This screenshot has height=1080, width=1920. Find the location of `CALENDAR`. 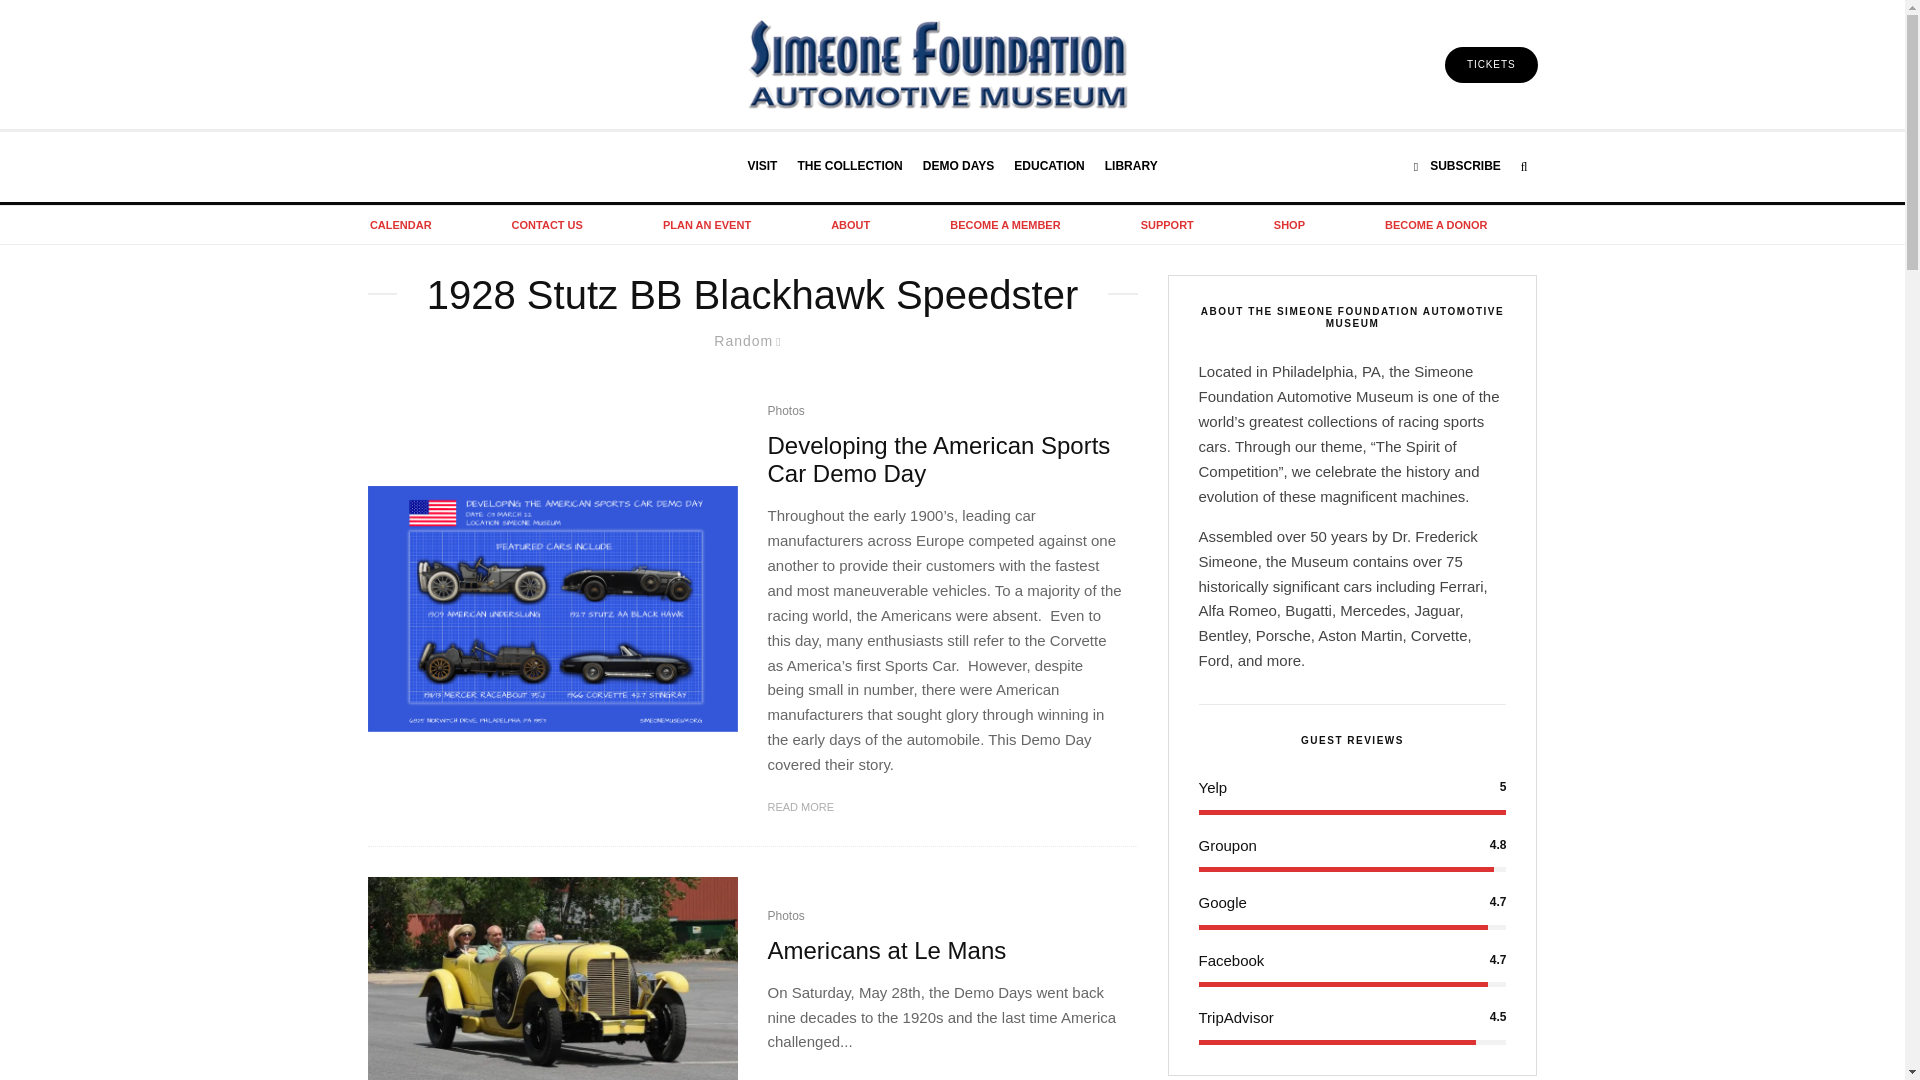

CALENDAR is located at coordinates (401, 225).